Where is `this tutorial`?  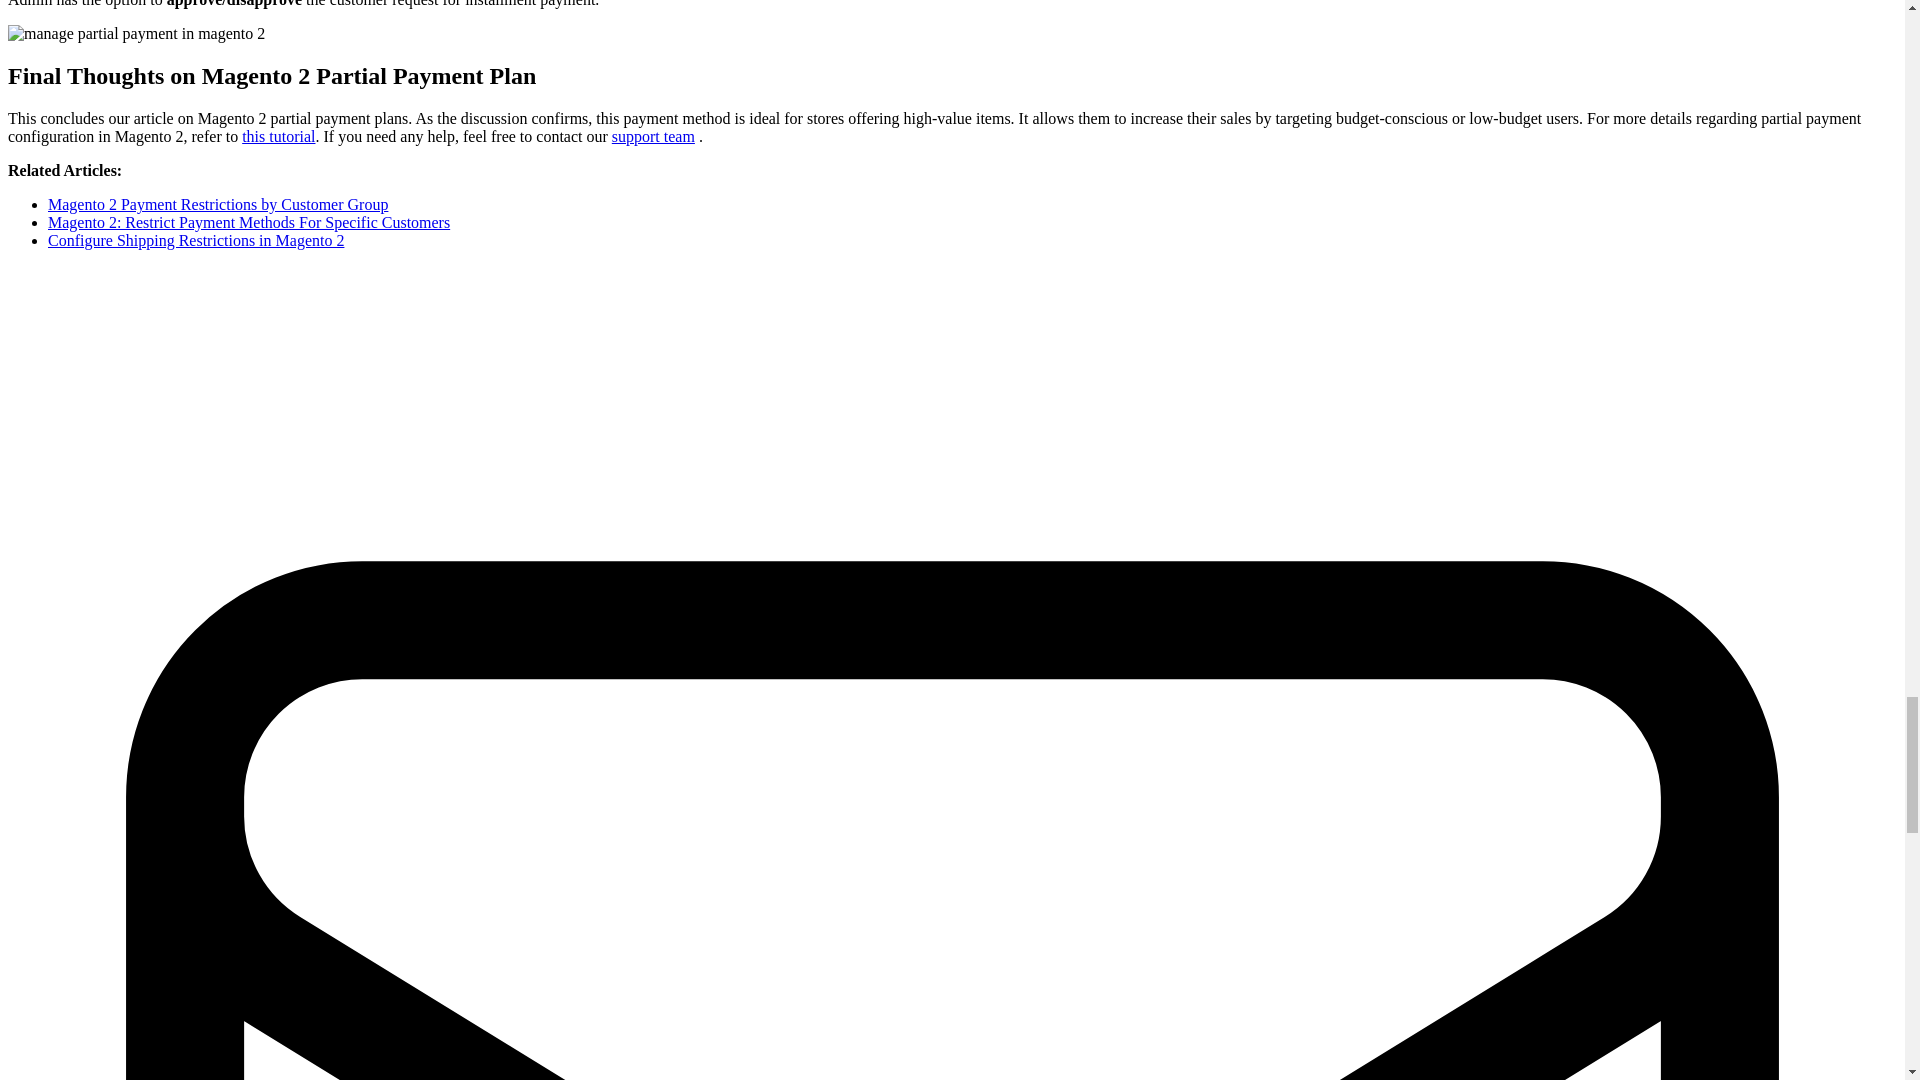
this tutorial is located at coordinates (278, 136).